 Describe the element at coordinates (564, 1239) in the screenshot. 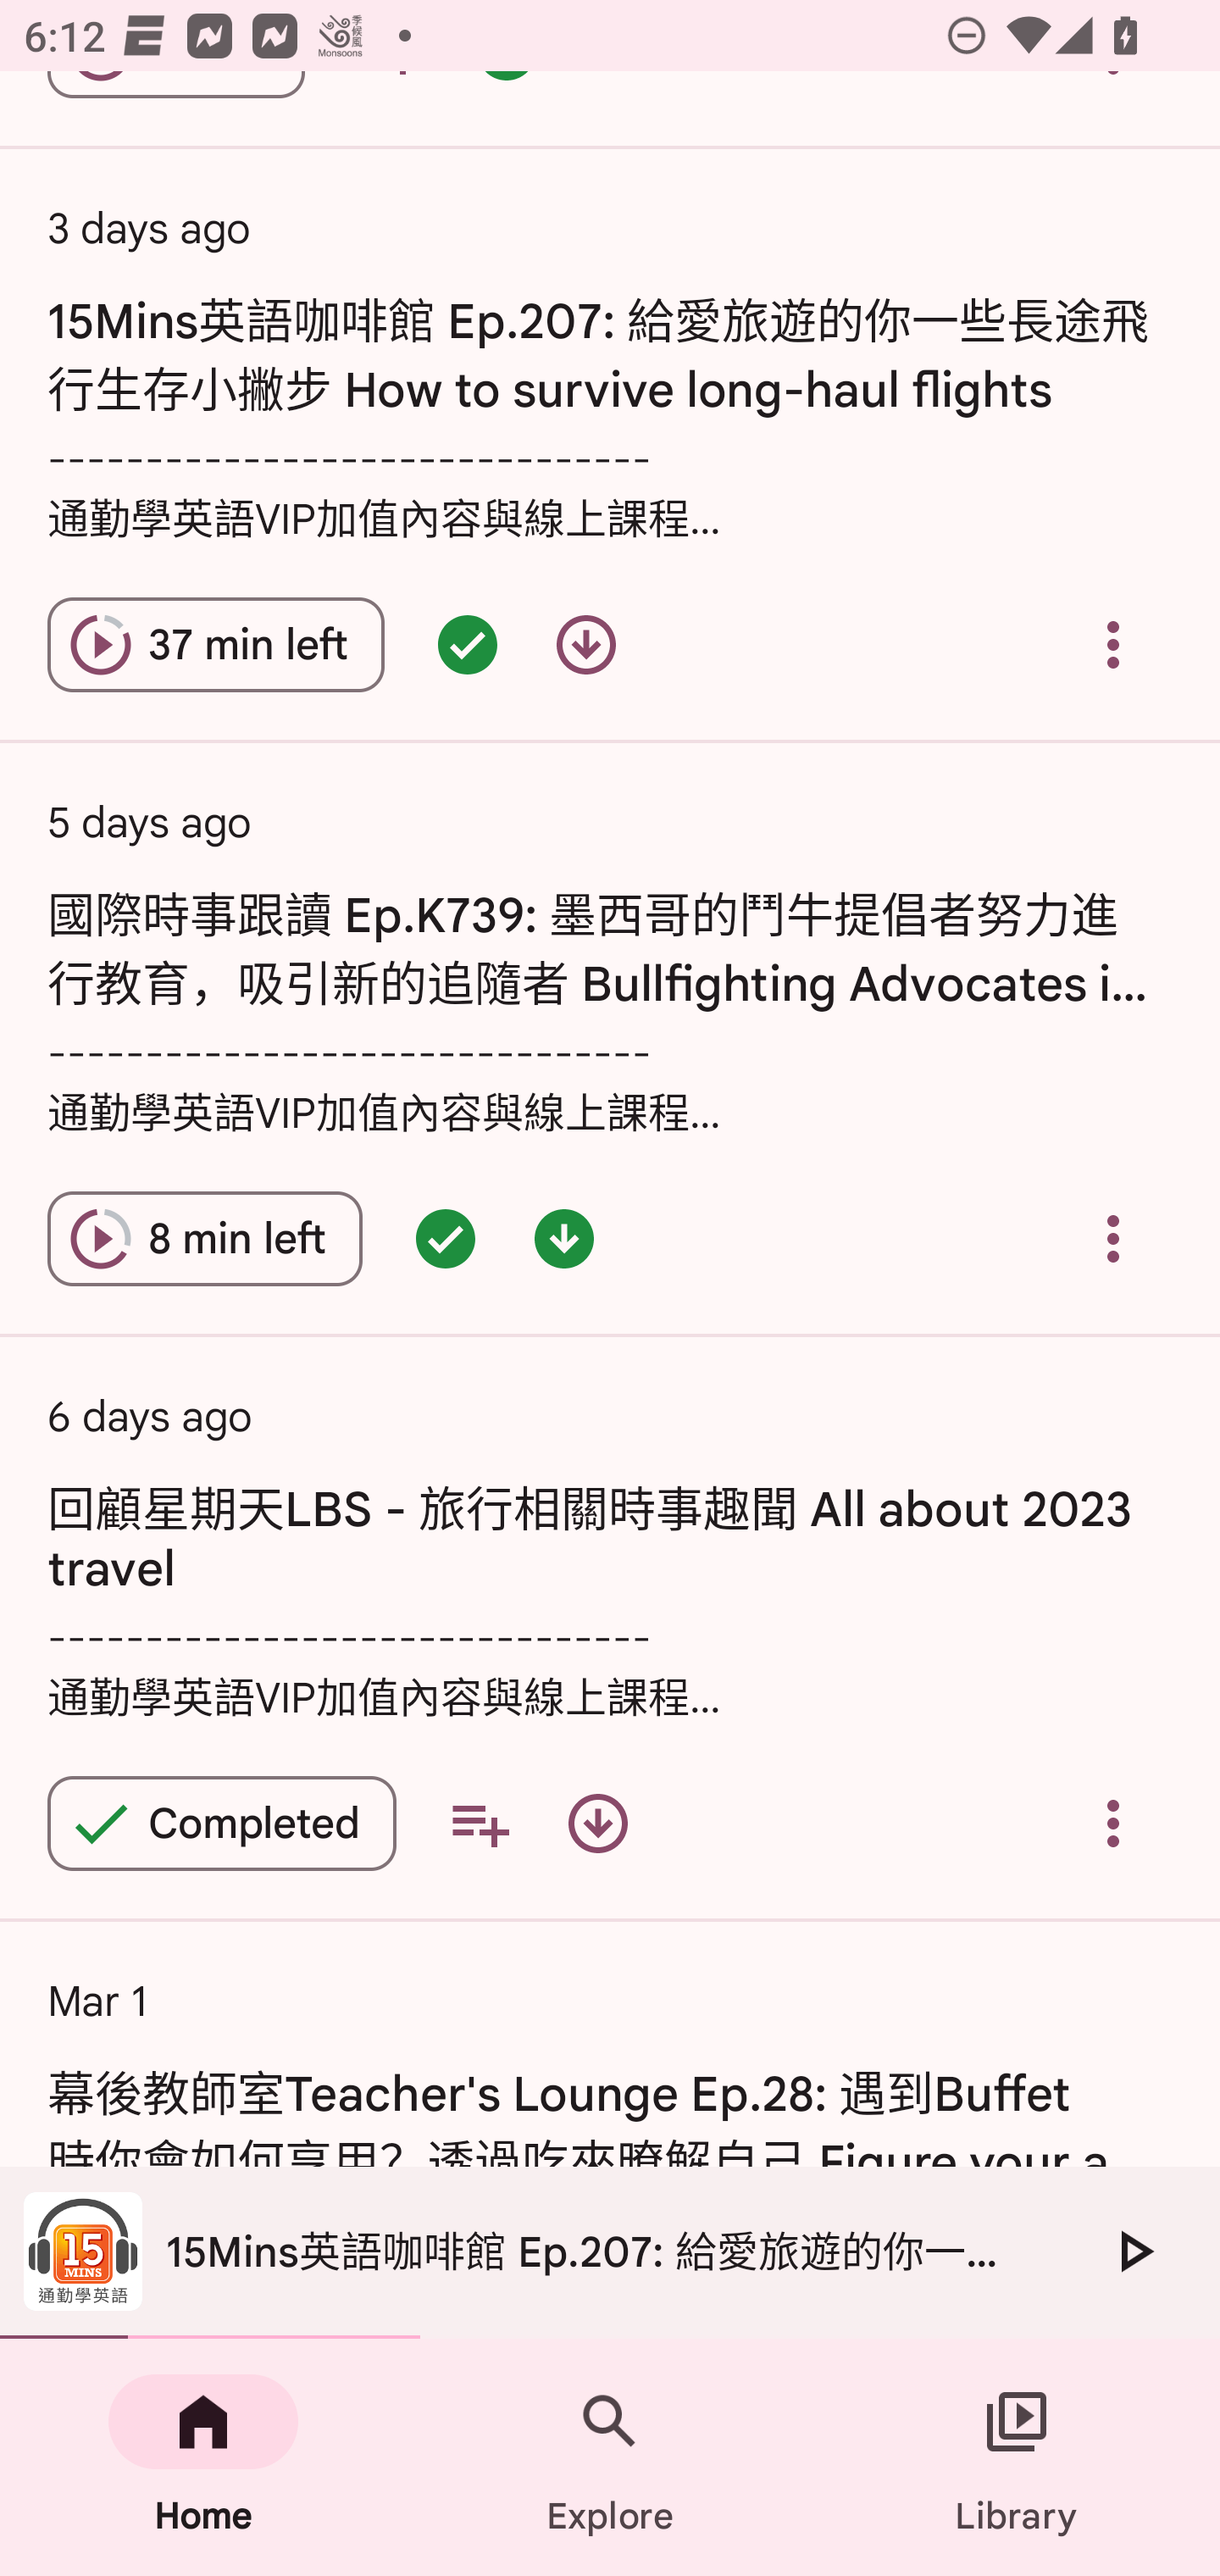

I see `Episode downloaded - double tap for options` at that location.